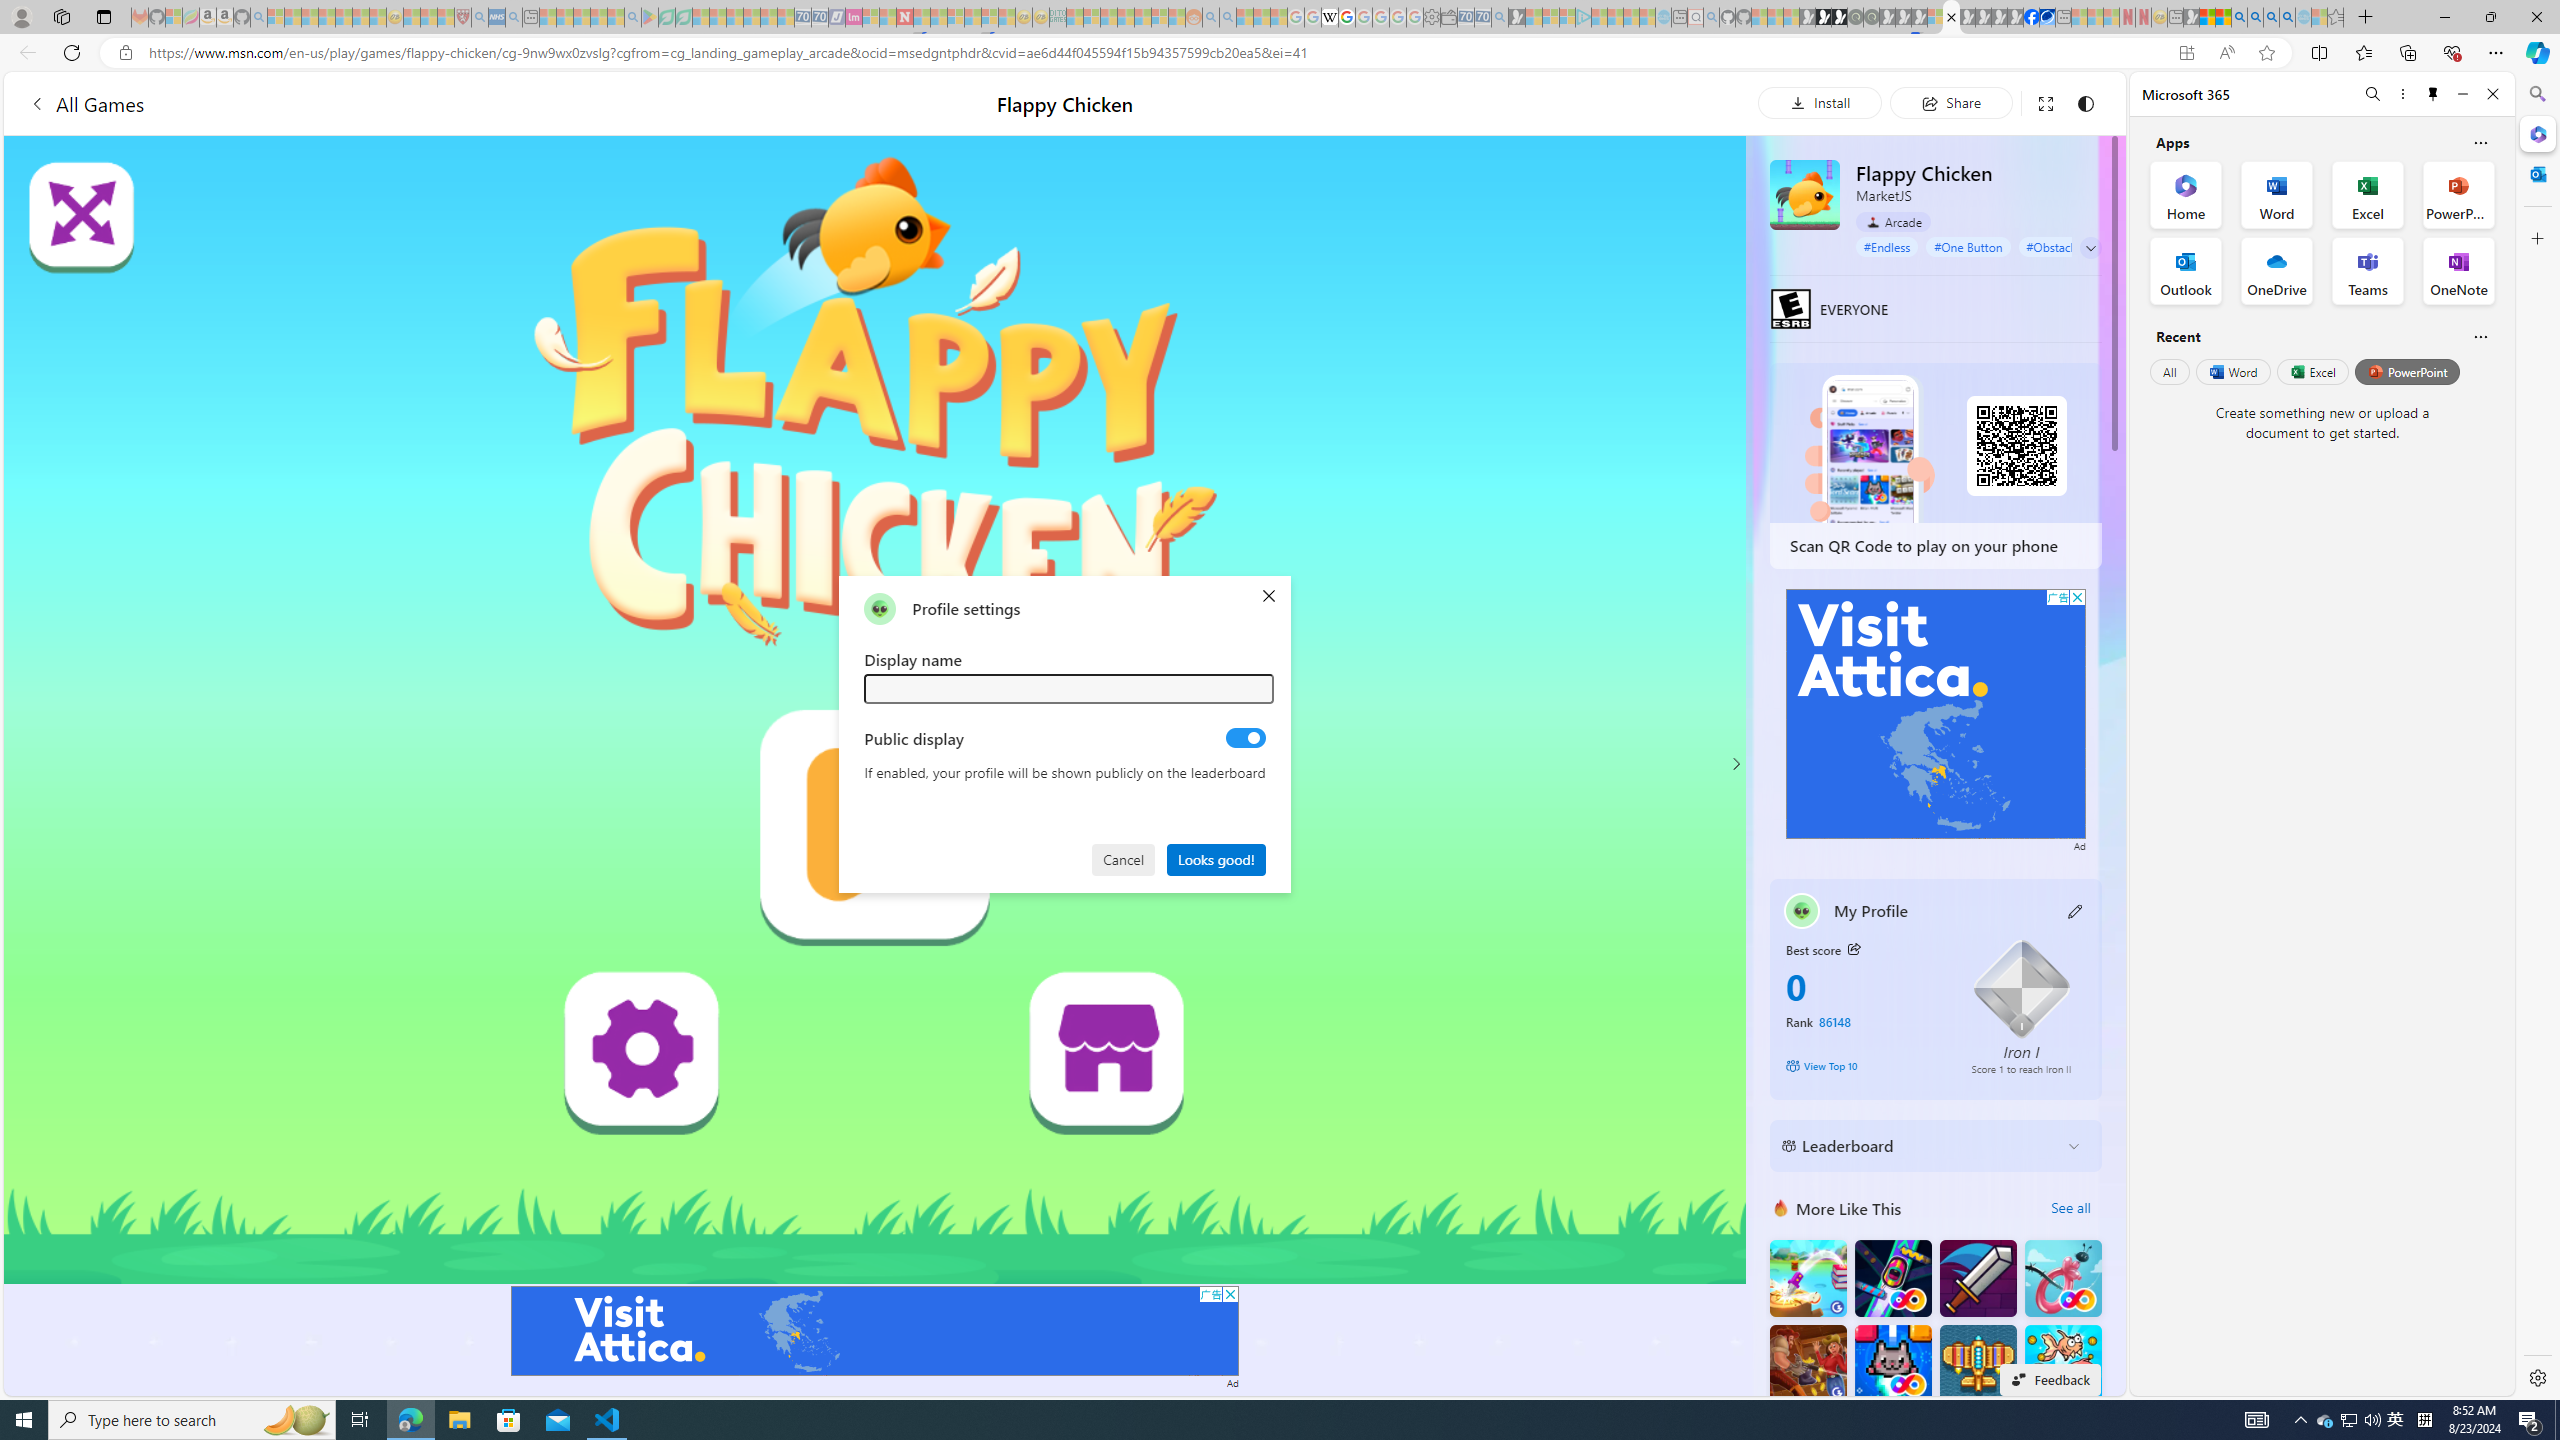 Image resolution: width=2560 pixels, height=1440 pixels. I want to click on #One Button, so click(1968, 246).